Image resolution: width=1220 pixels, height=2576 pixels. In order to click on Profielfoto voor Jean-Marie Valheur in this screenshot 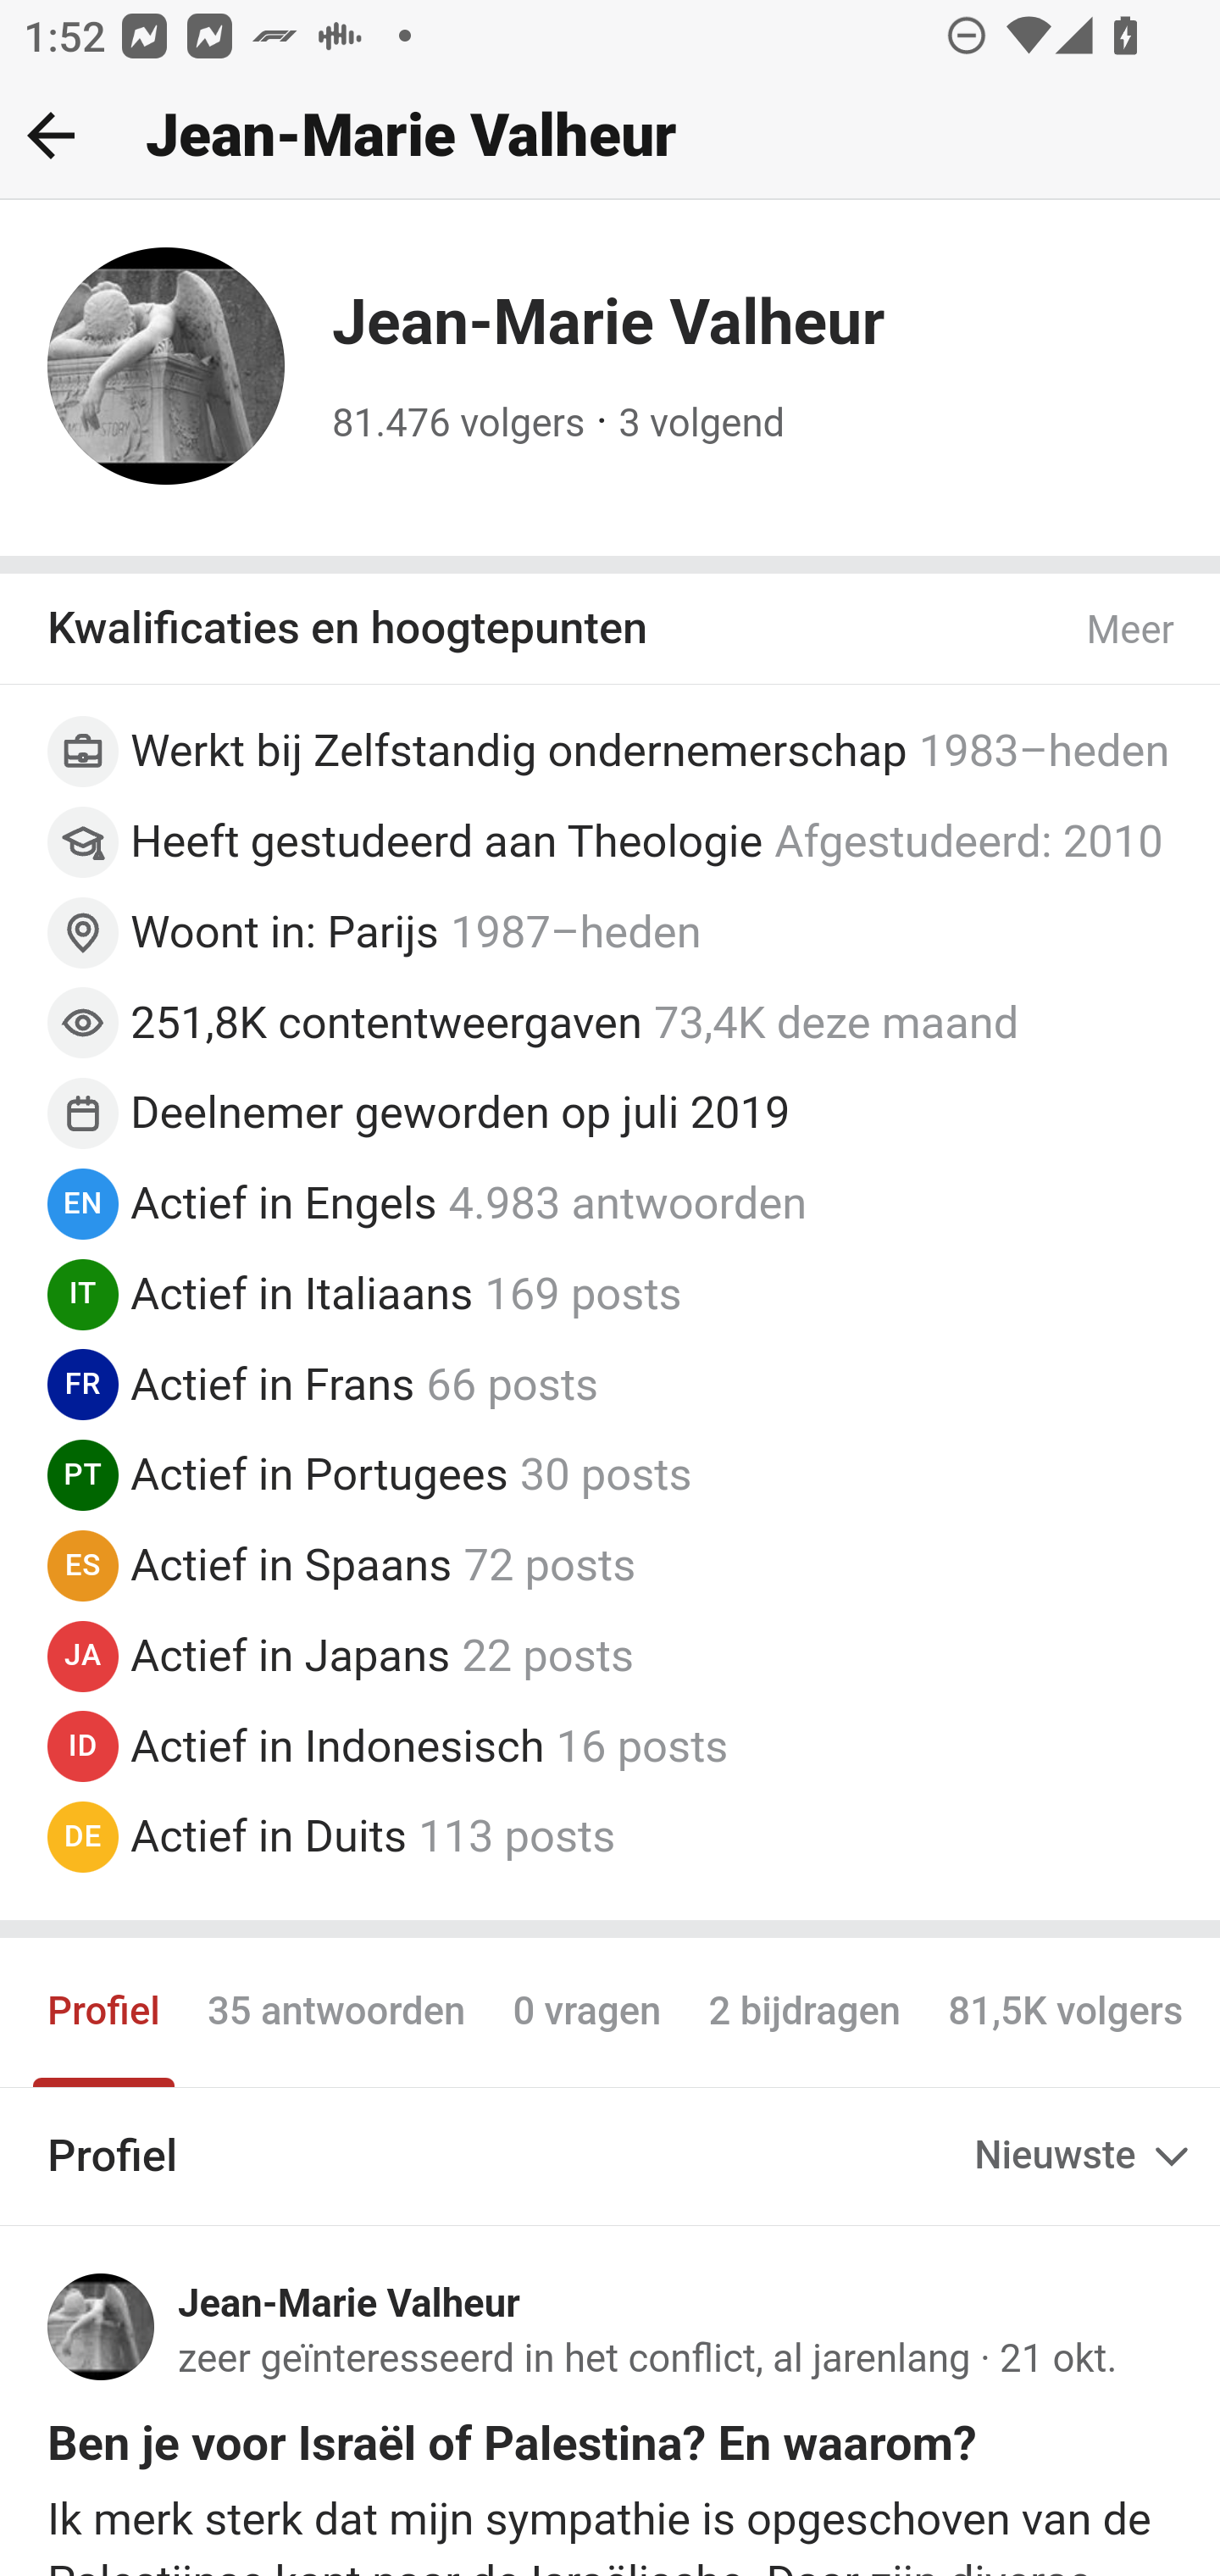, I will do `click(102, 2327)`.